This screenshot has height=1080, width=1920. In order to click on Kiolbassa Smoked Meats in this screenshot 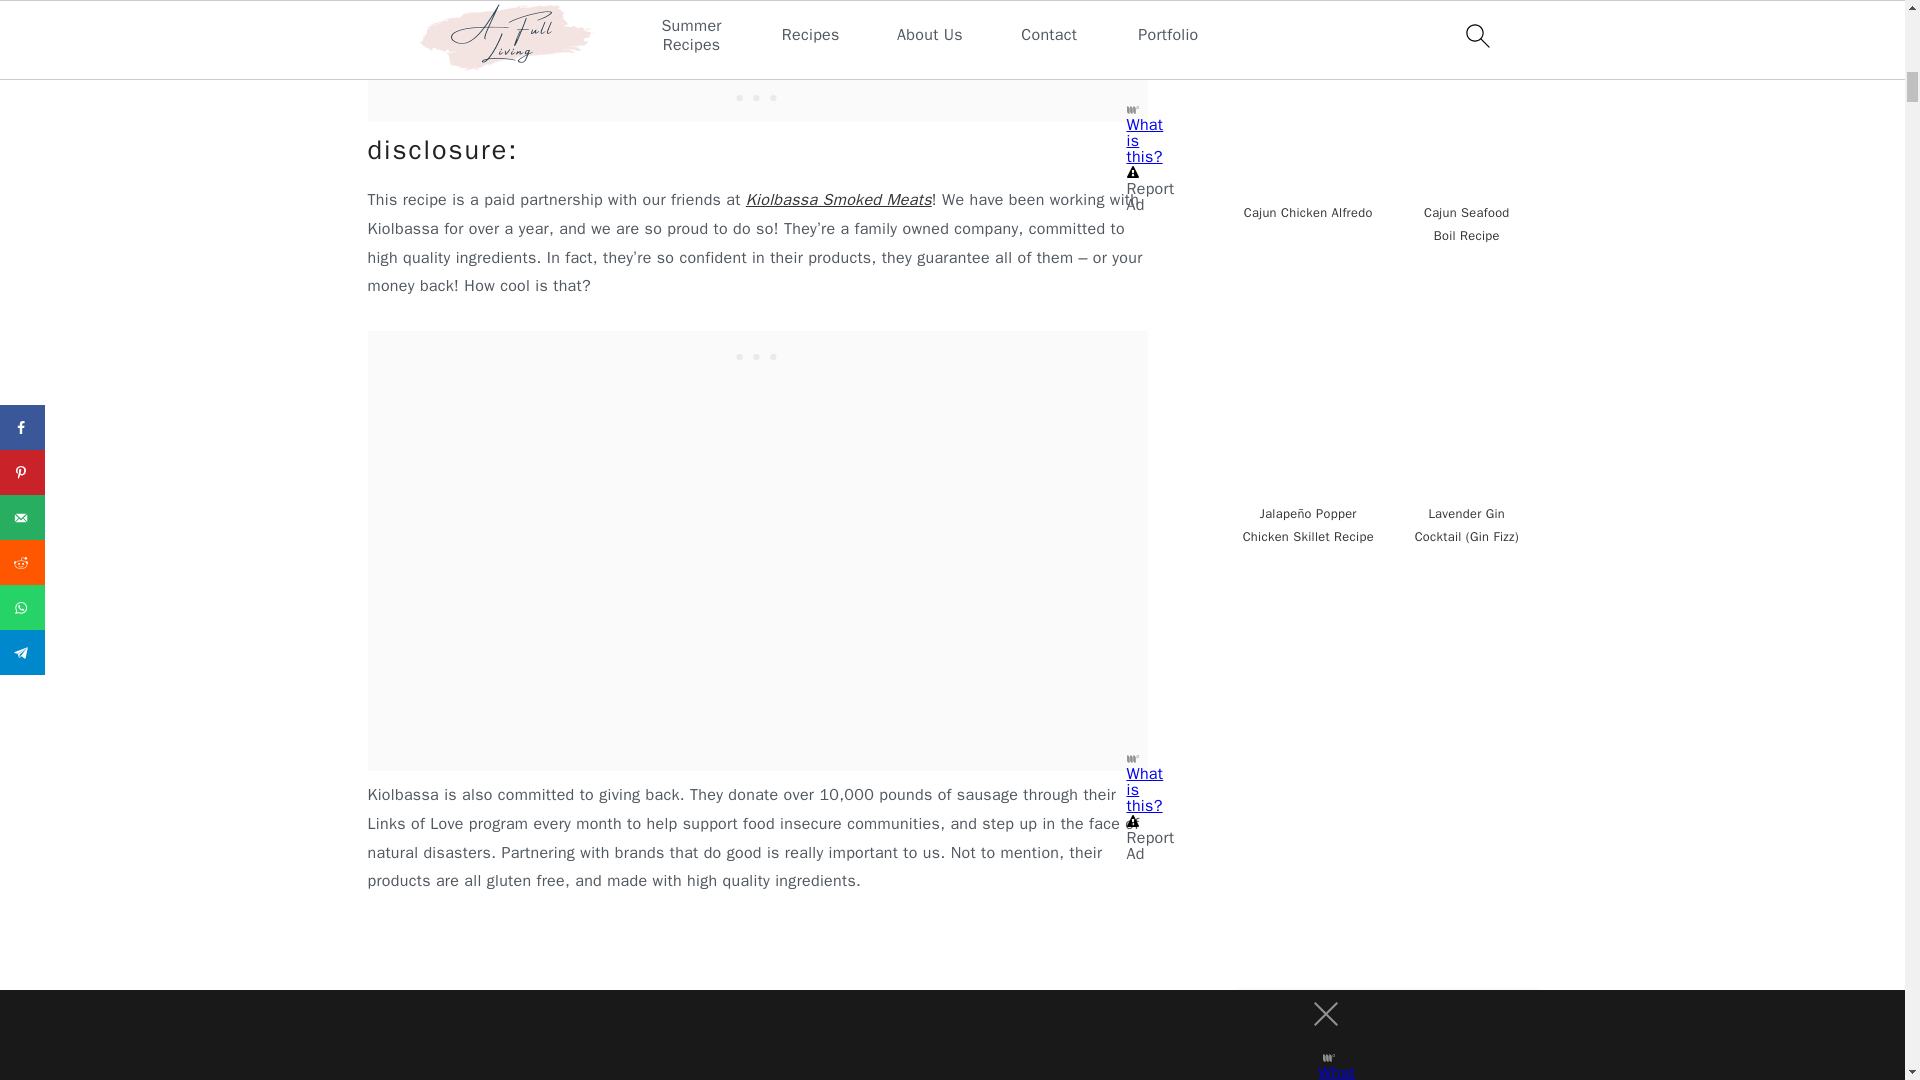, I will do `click(838, 200)`.